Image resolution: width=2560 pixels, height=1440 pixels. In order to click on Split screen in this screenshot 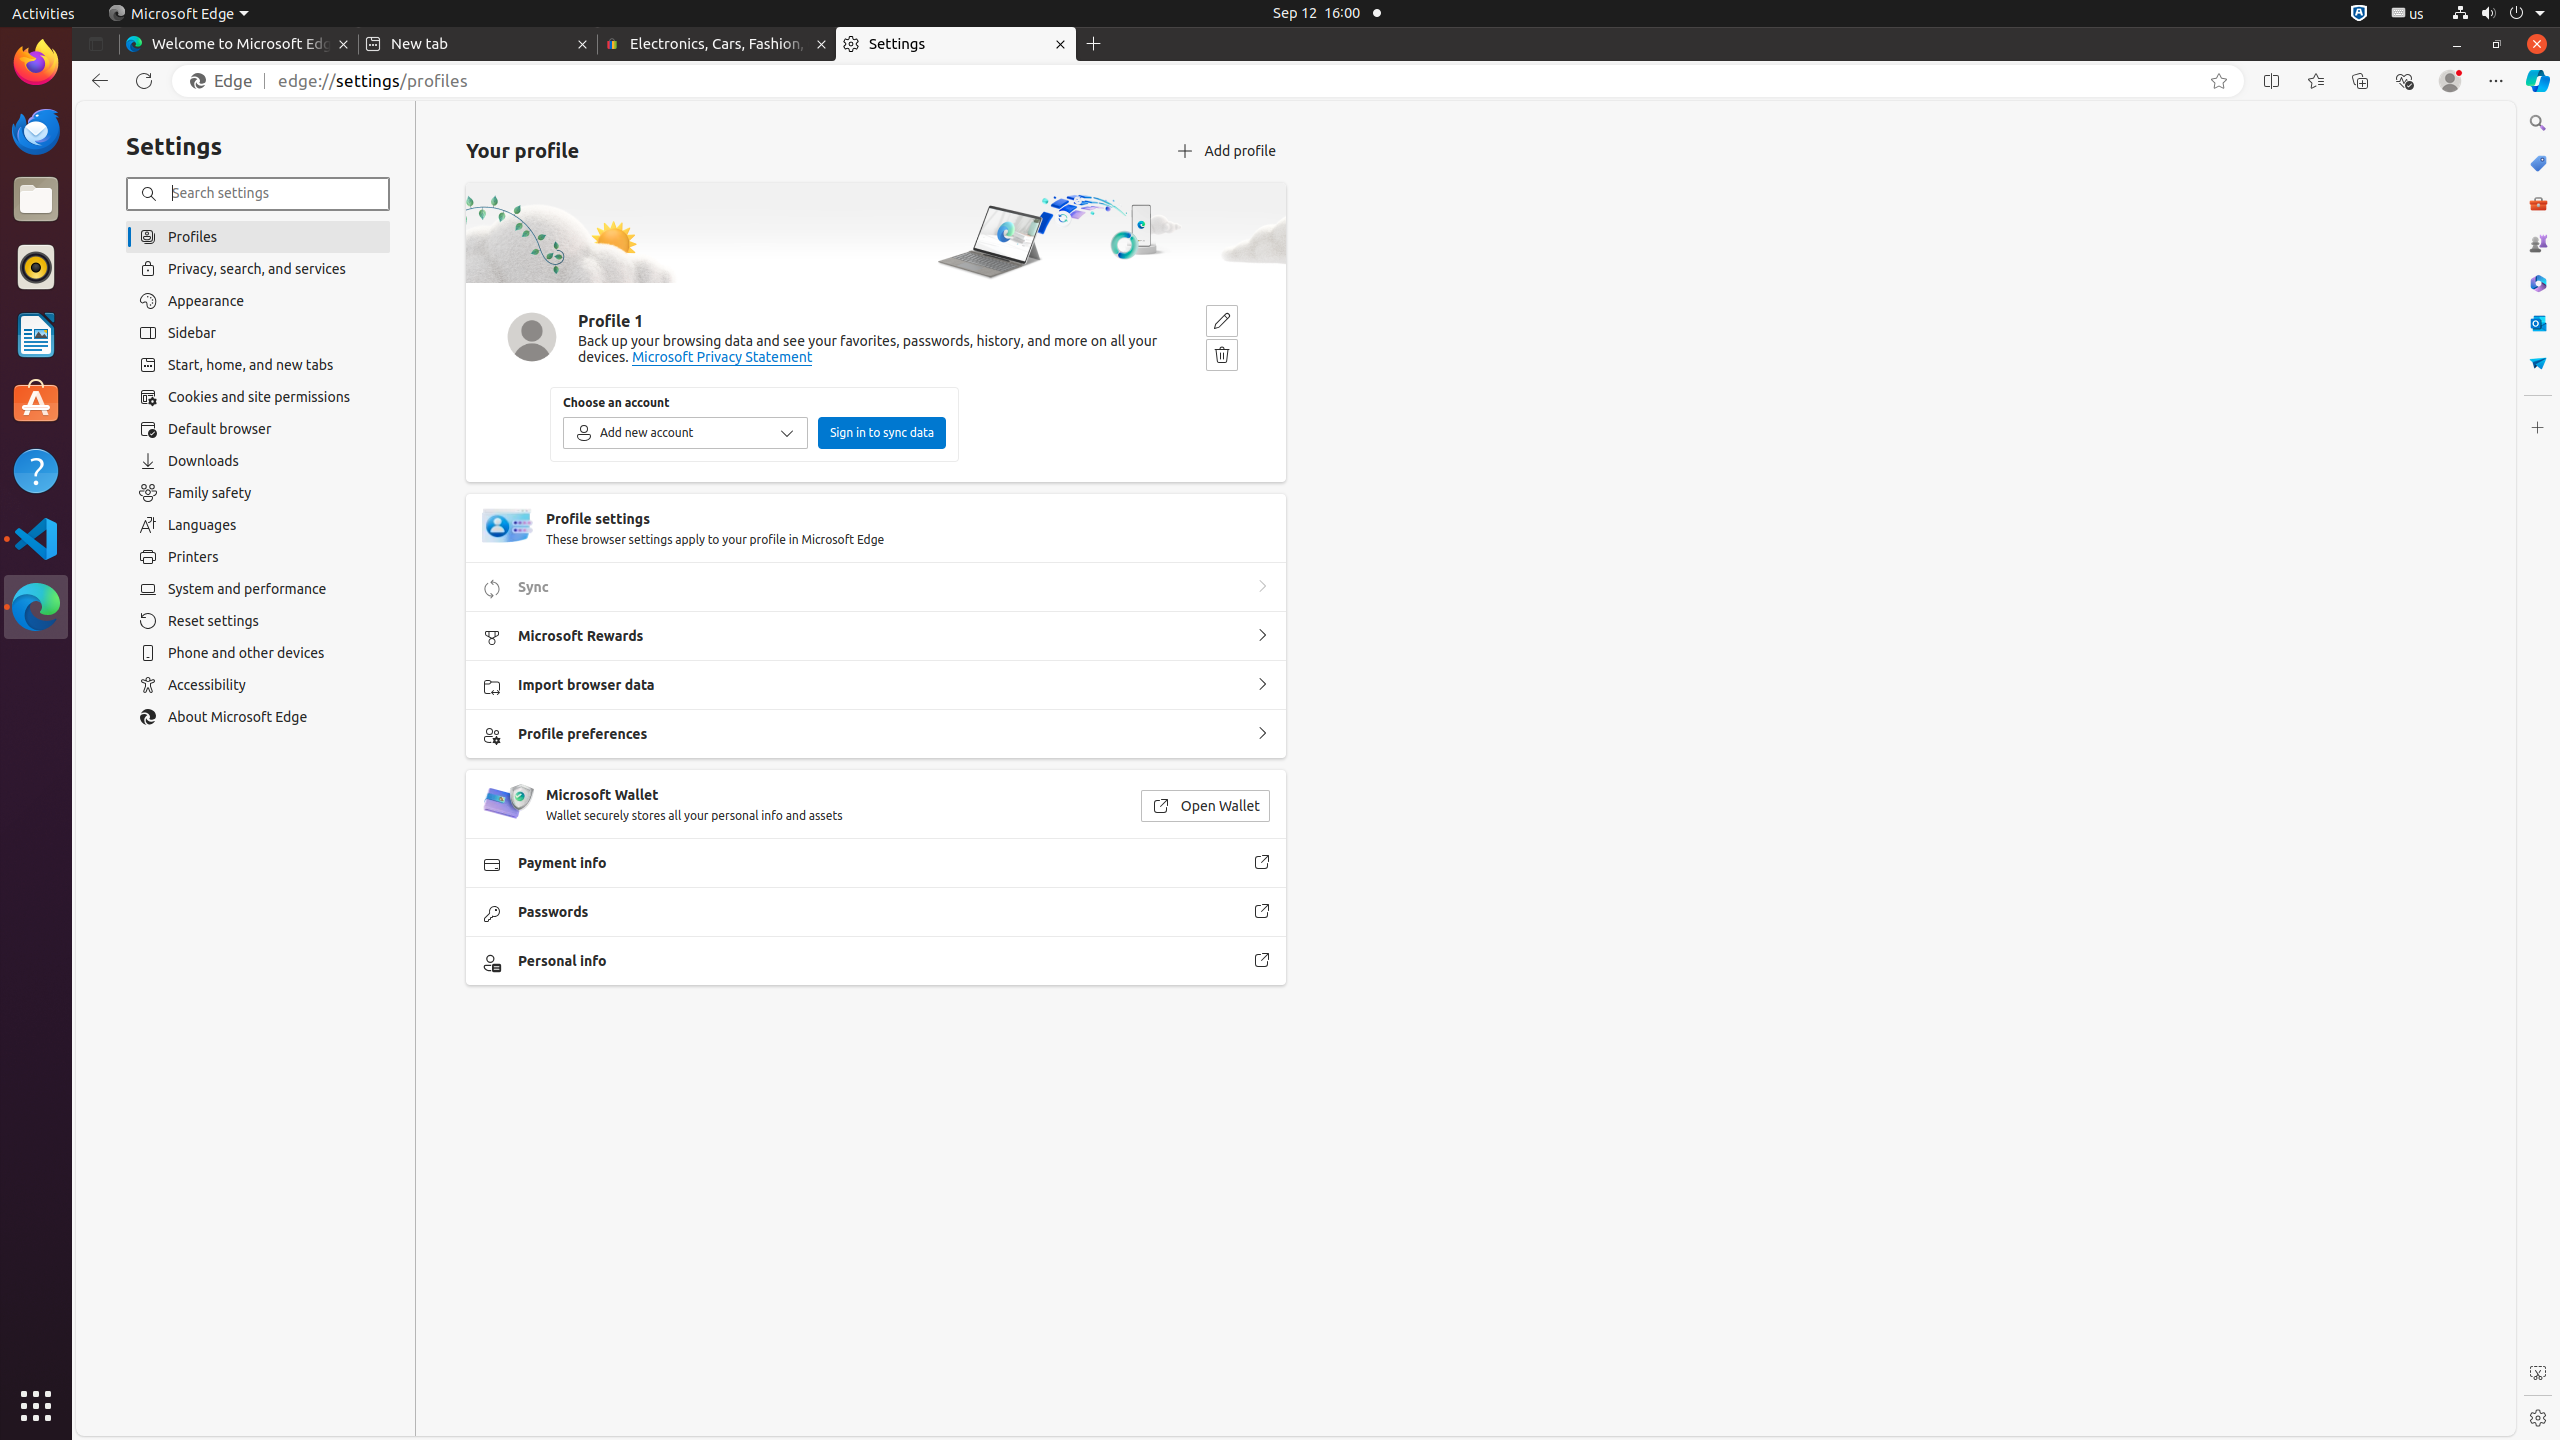, I will do `click(2272, 81)`.